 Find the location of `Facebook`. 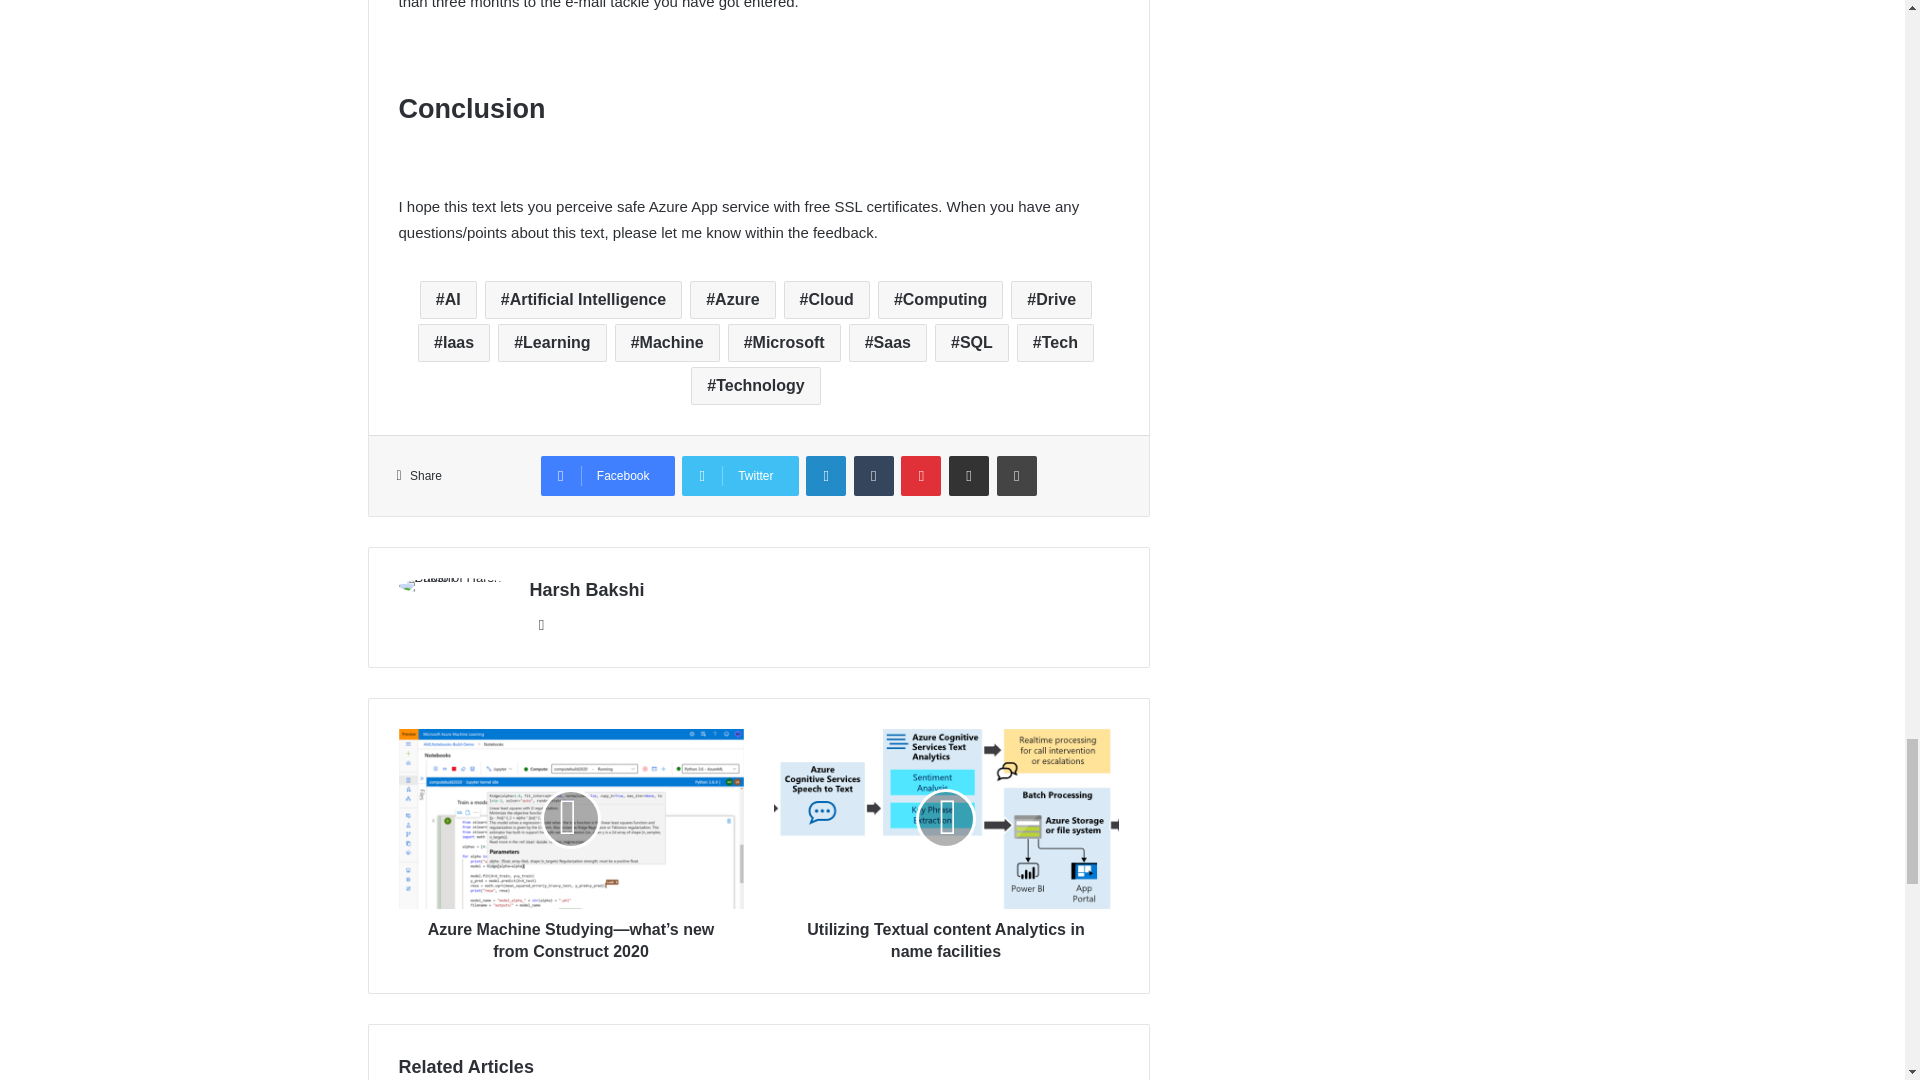

Facebook is located at coordinates (608, 475).